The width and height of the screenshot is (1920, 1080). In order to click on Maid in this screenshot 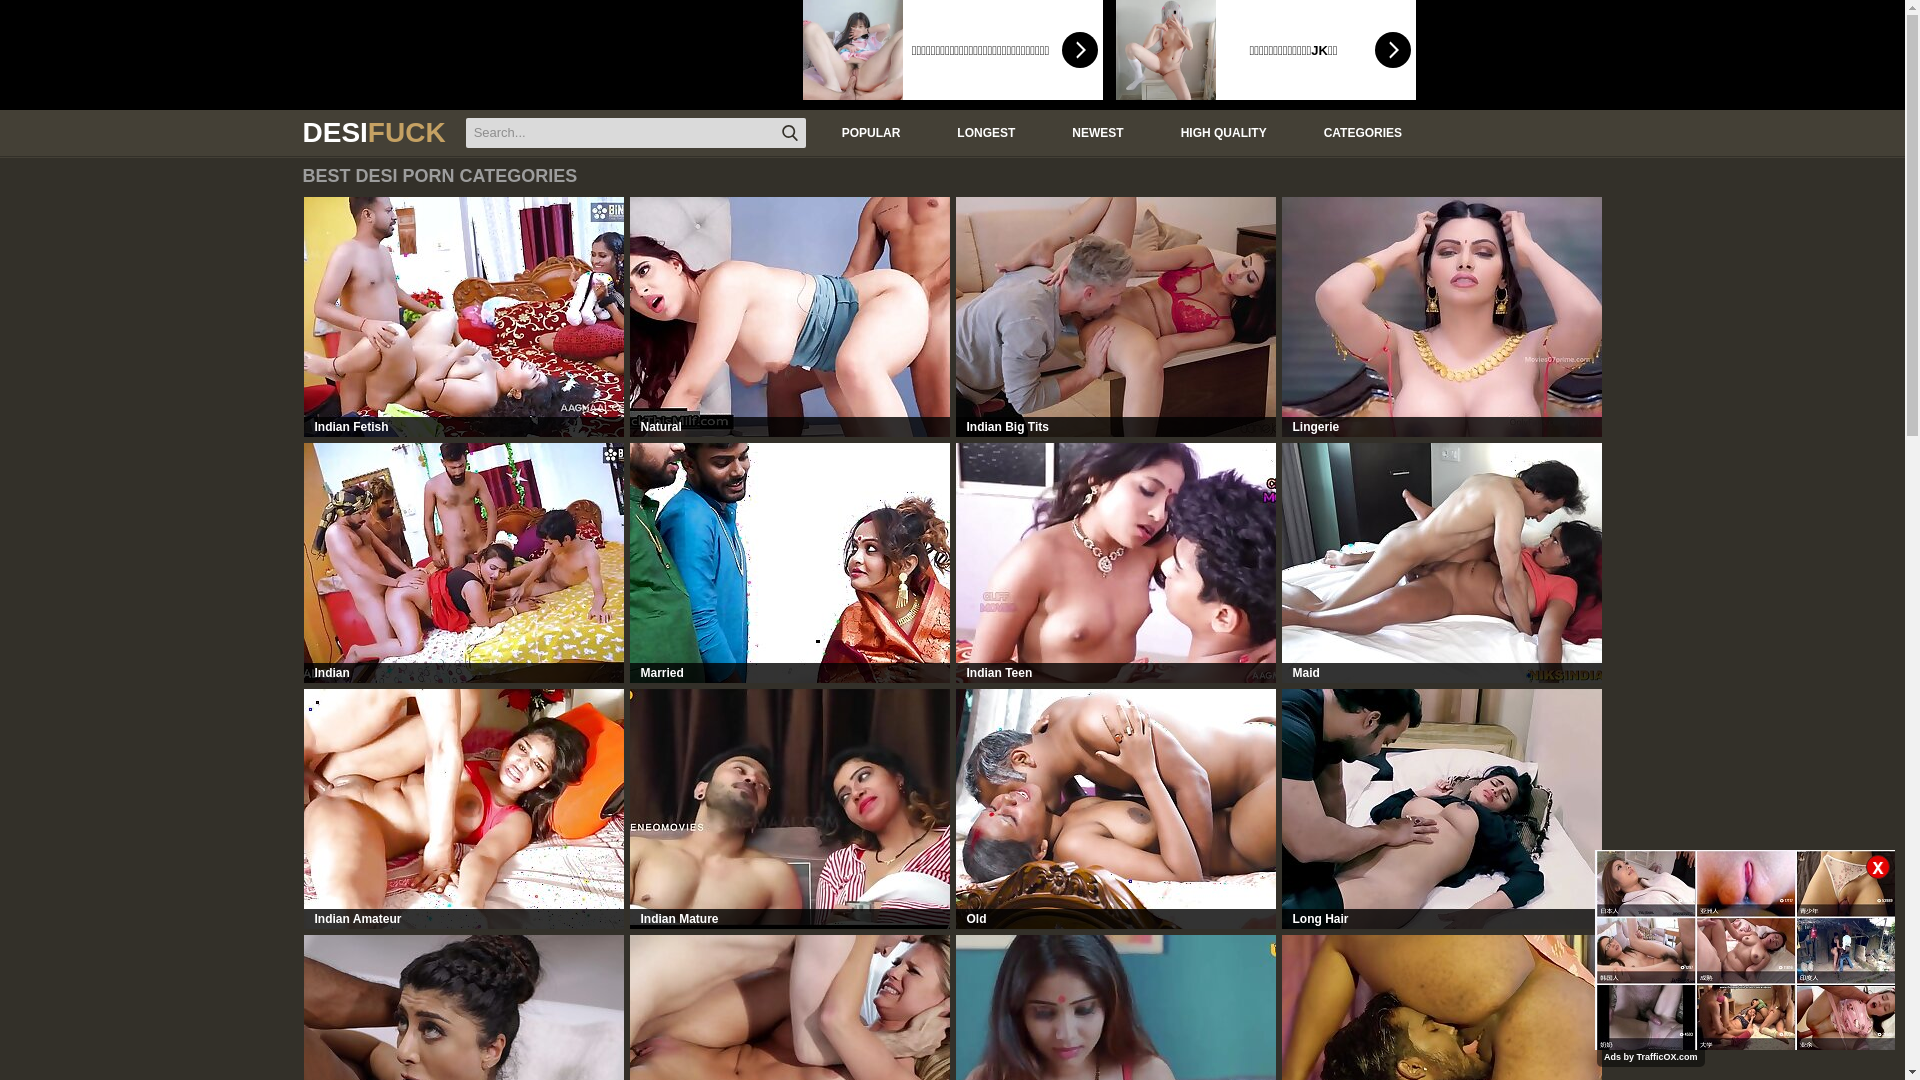, I will do `click(1442, 563)`.